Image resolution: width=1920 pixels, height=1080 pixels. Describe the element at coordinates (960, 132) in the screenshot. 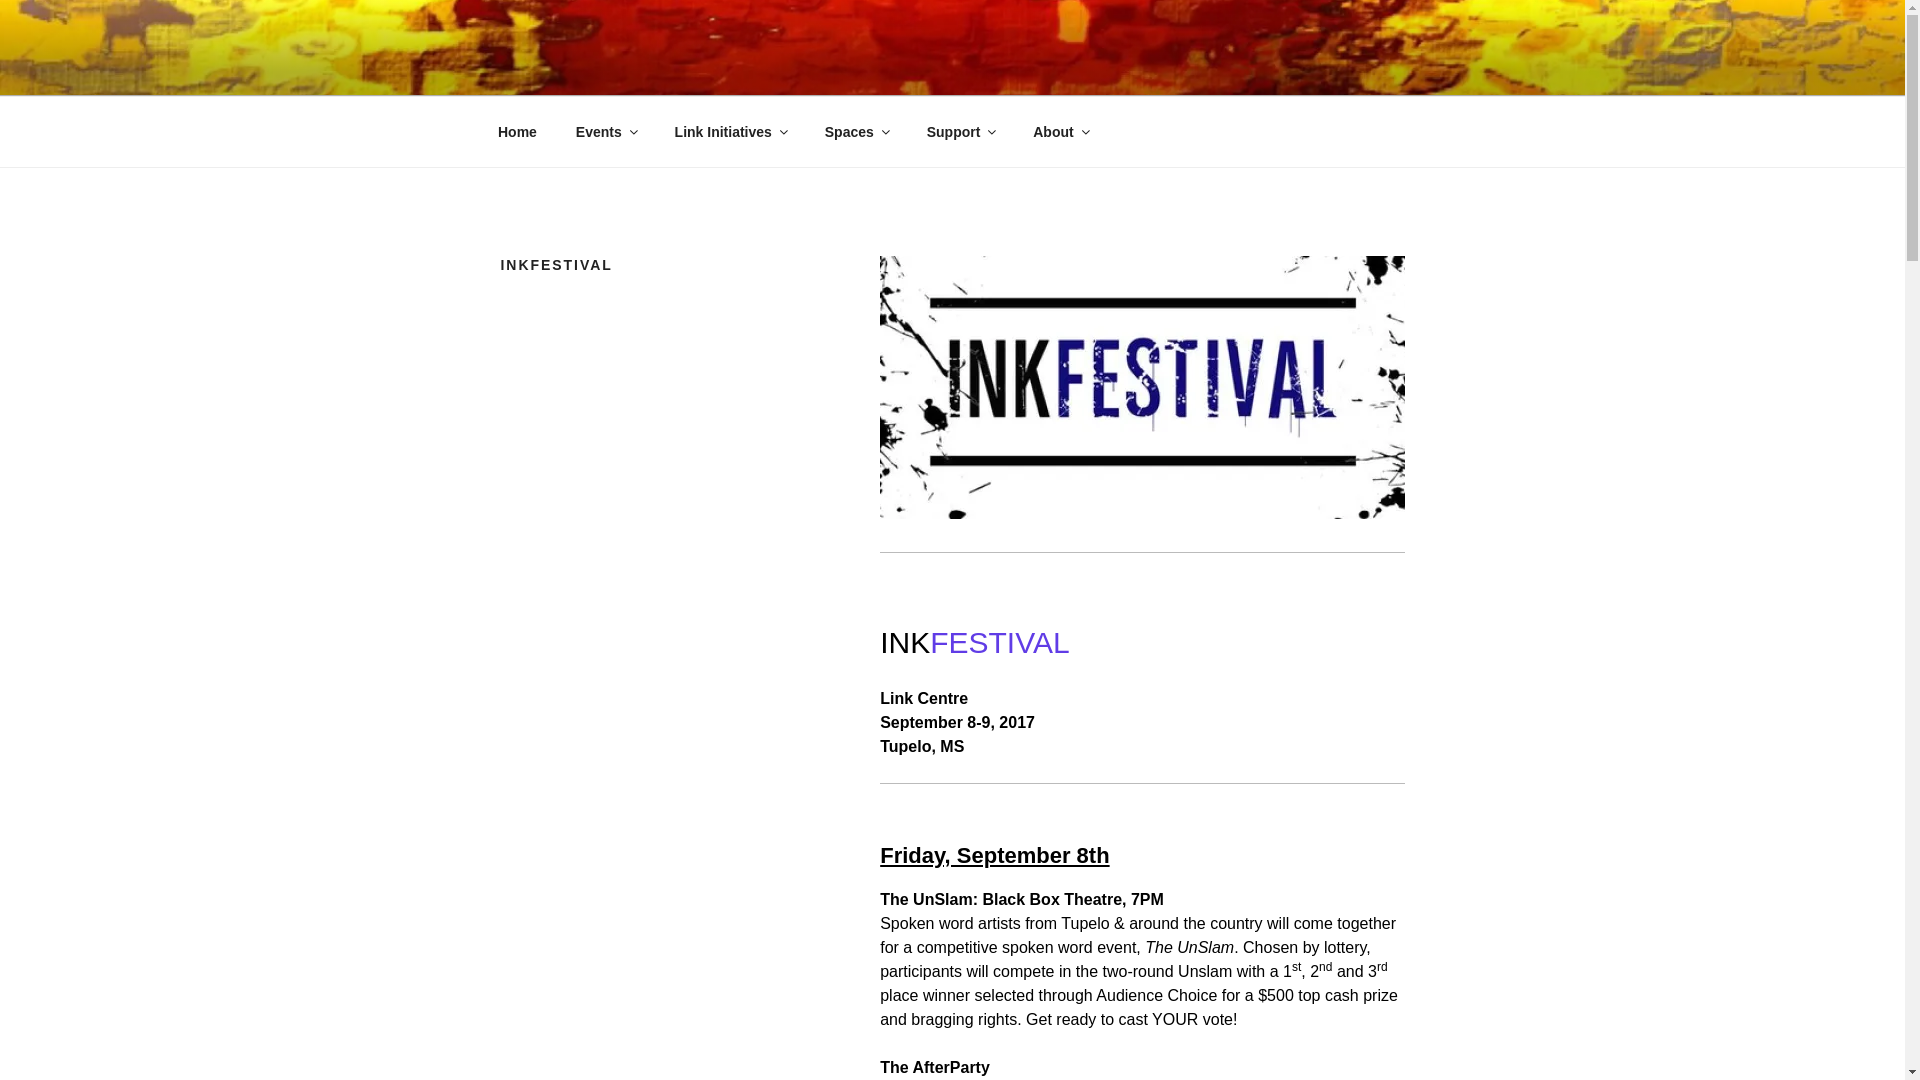

I see `Support` at that location.